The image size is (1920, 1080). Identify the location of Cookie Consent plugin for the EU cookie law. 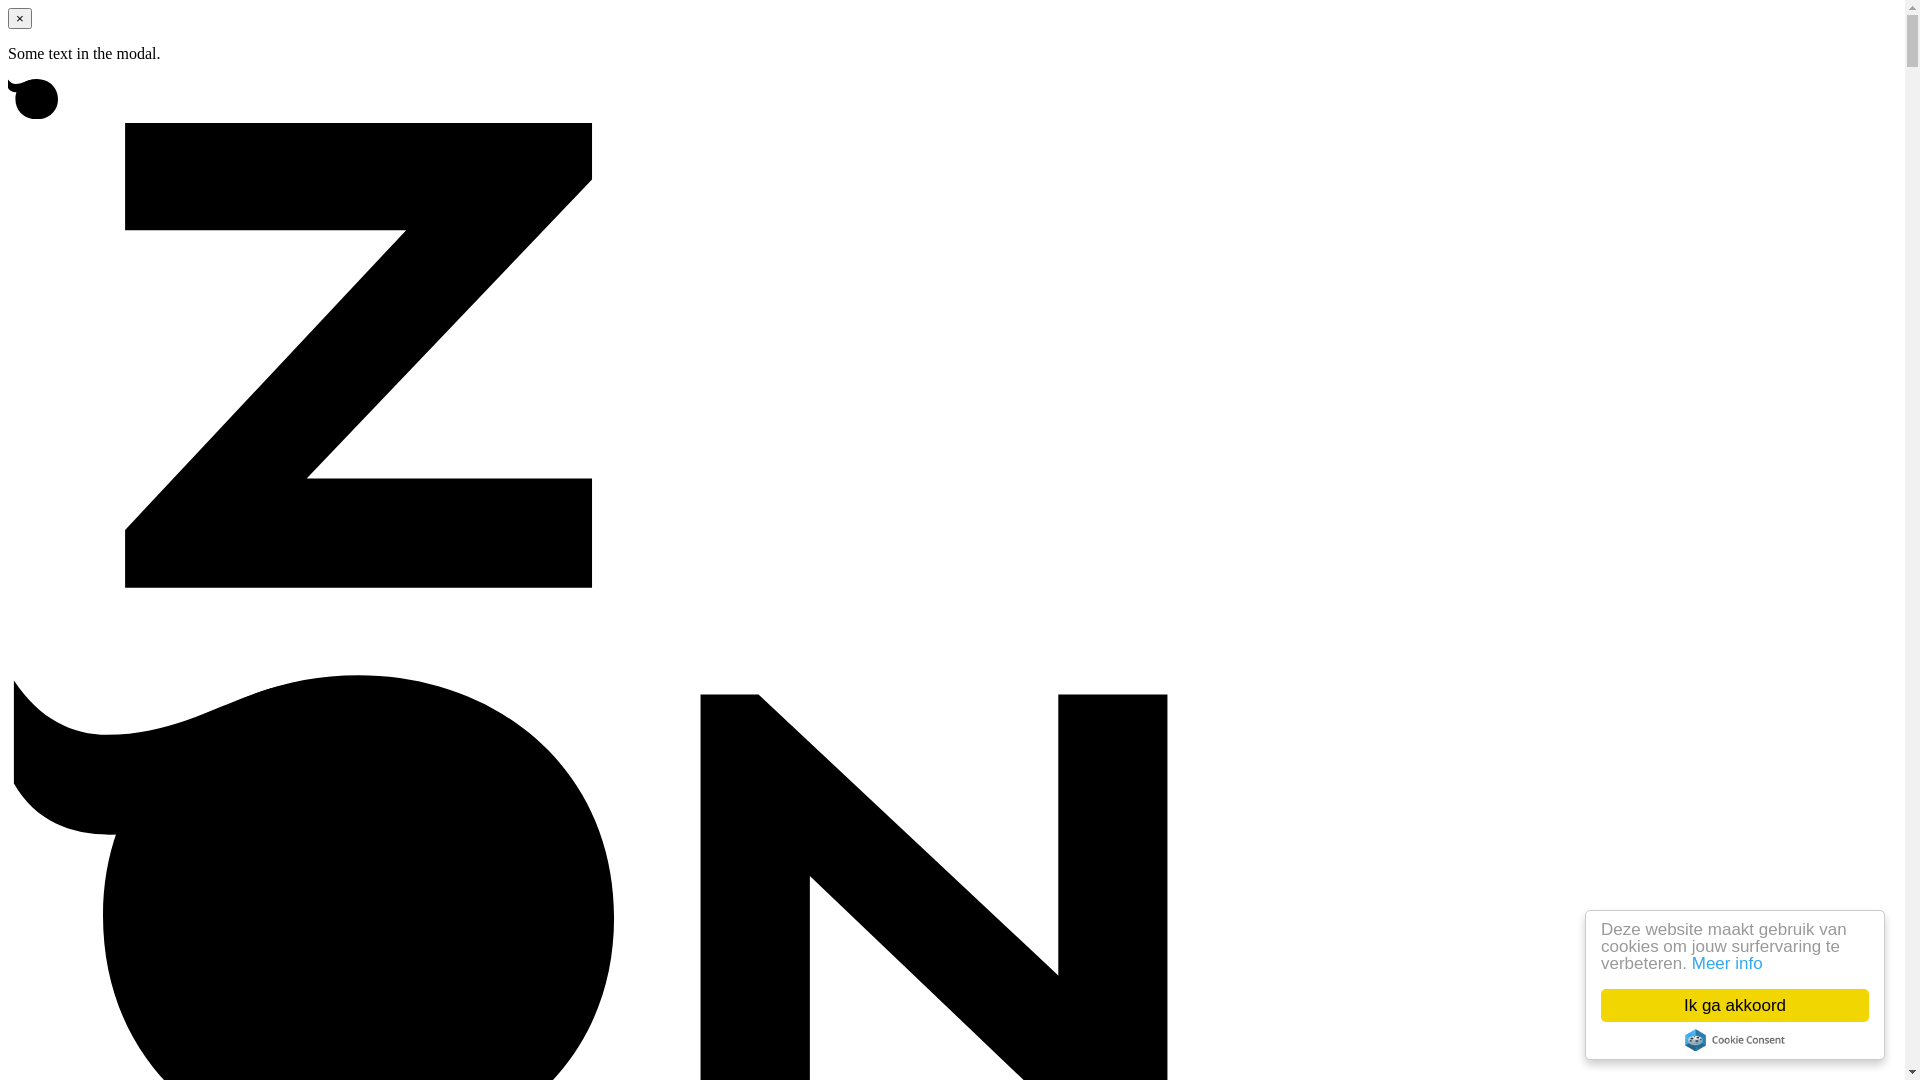
(1735, 1040).